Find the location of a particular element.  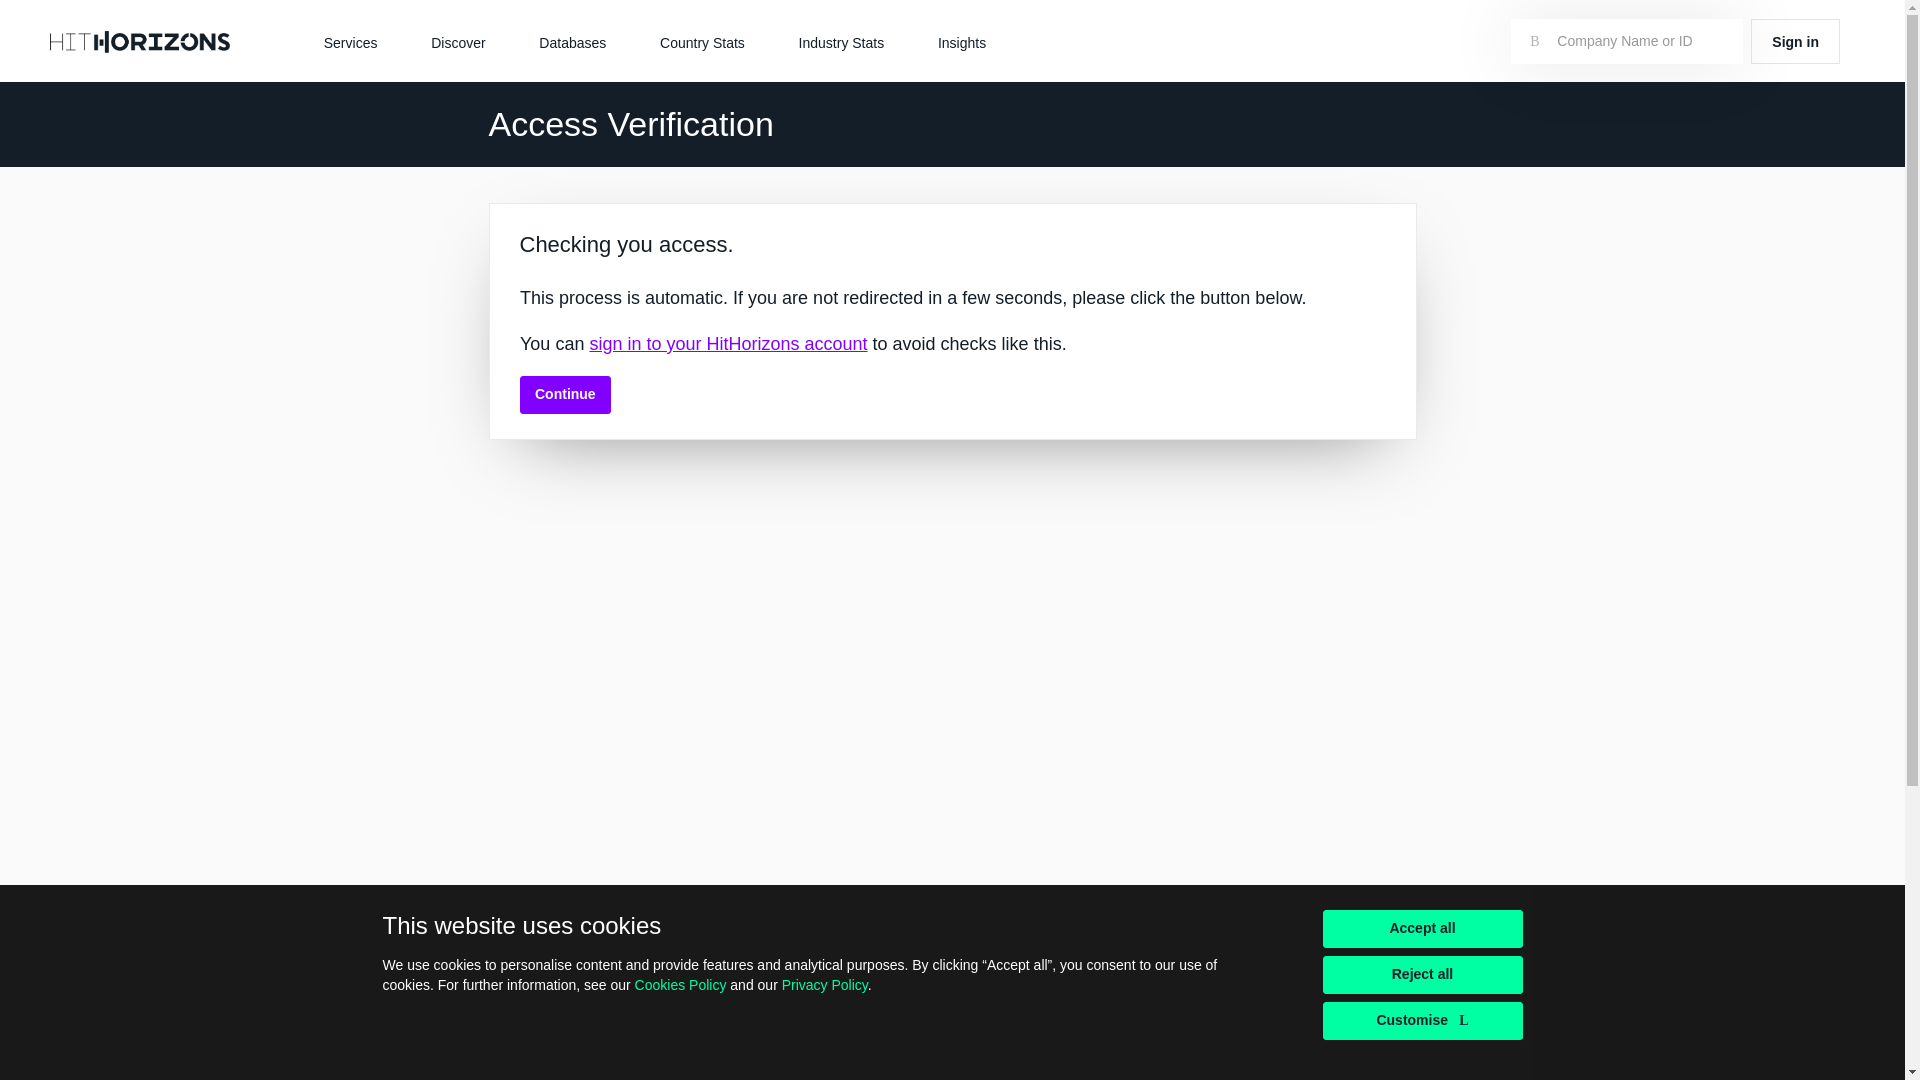

Insights is located at coordinates (962, 41).